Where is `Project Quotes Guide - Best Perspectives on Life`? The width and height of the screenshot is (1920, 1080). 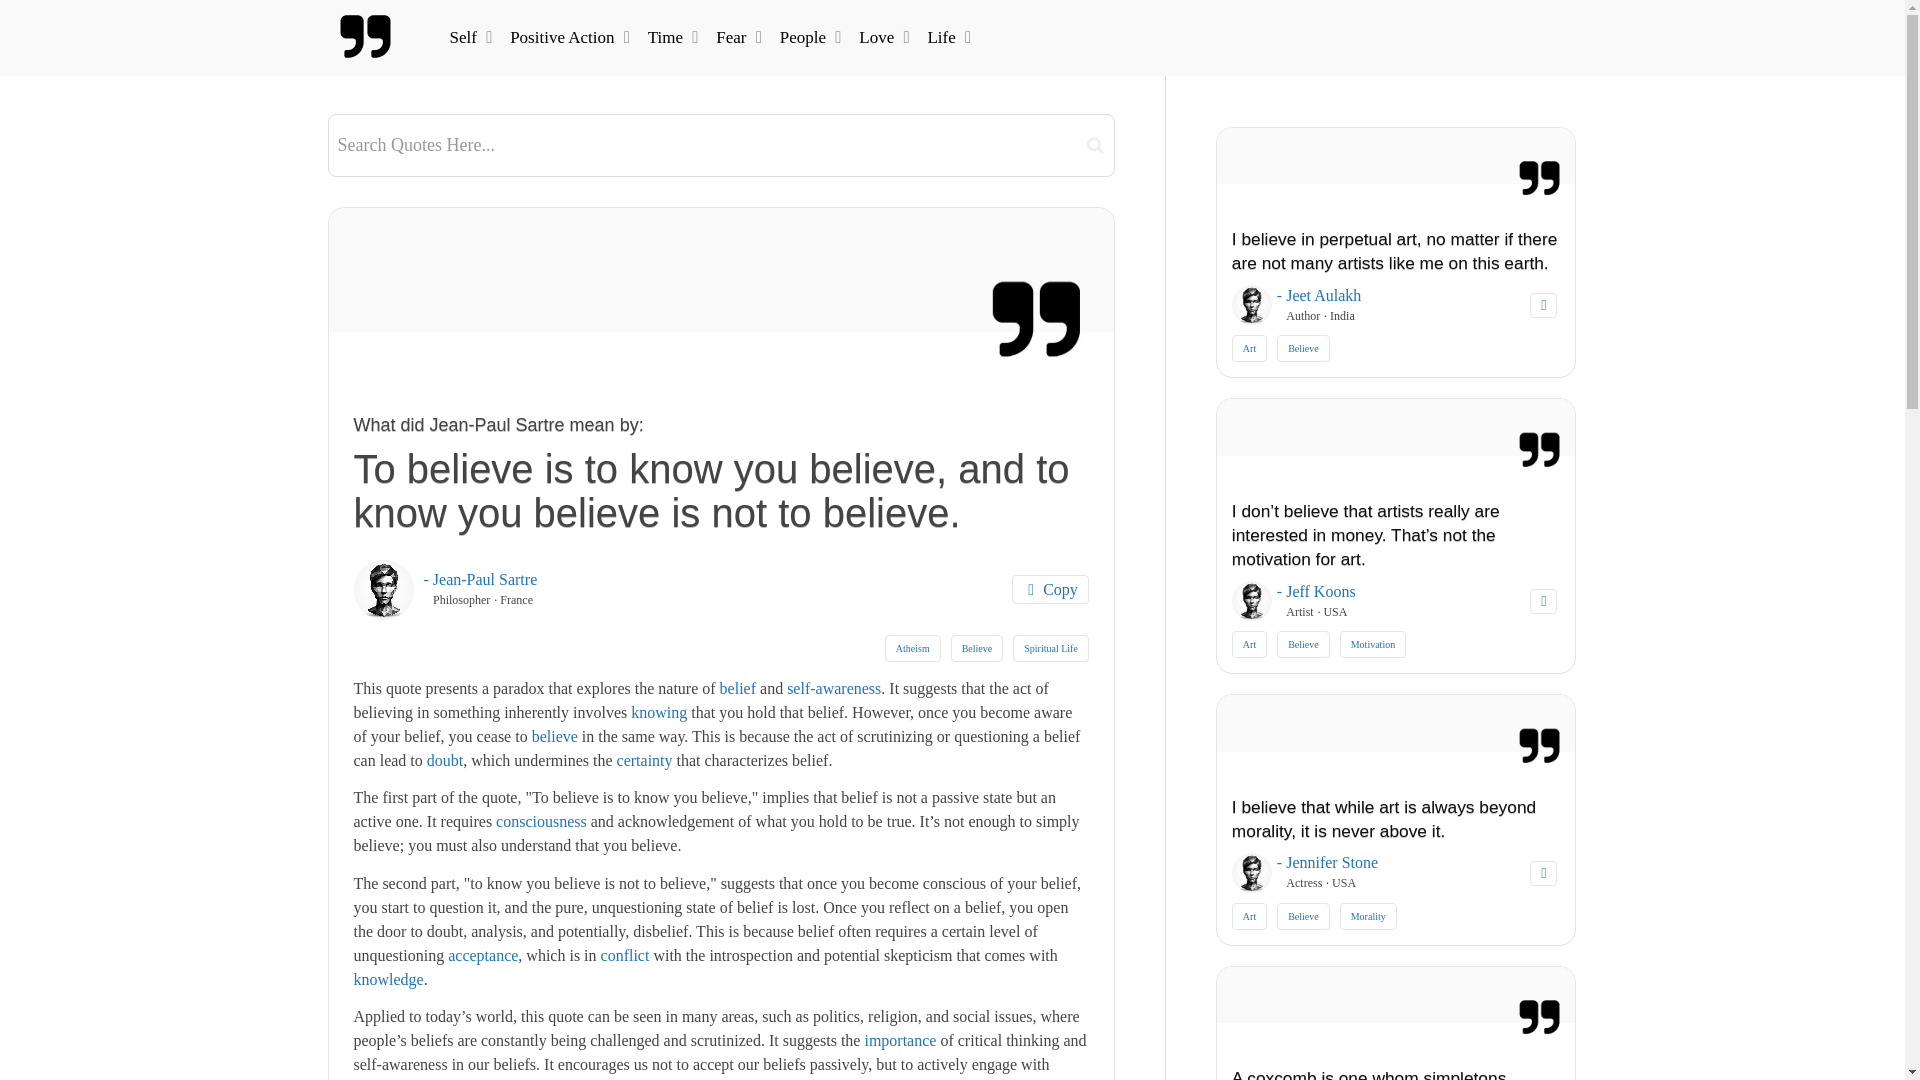 Project Quotes Guide - Best Perspectives on Life is located at coordinates (366, 37).